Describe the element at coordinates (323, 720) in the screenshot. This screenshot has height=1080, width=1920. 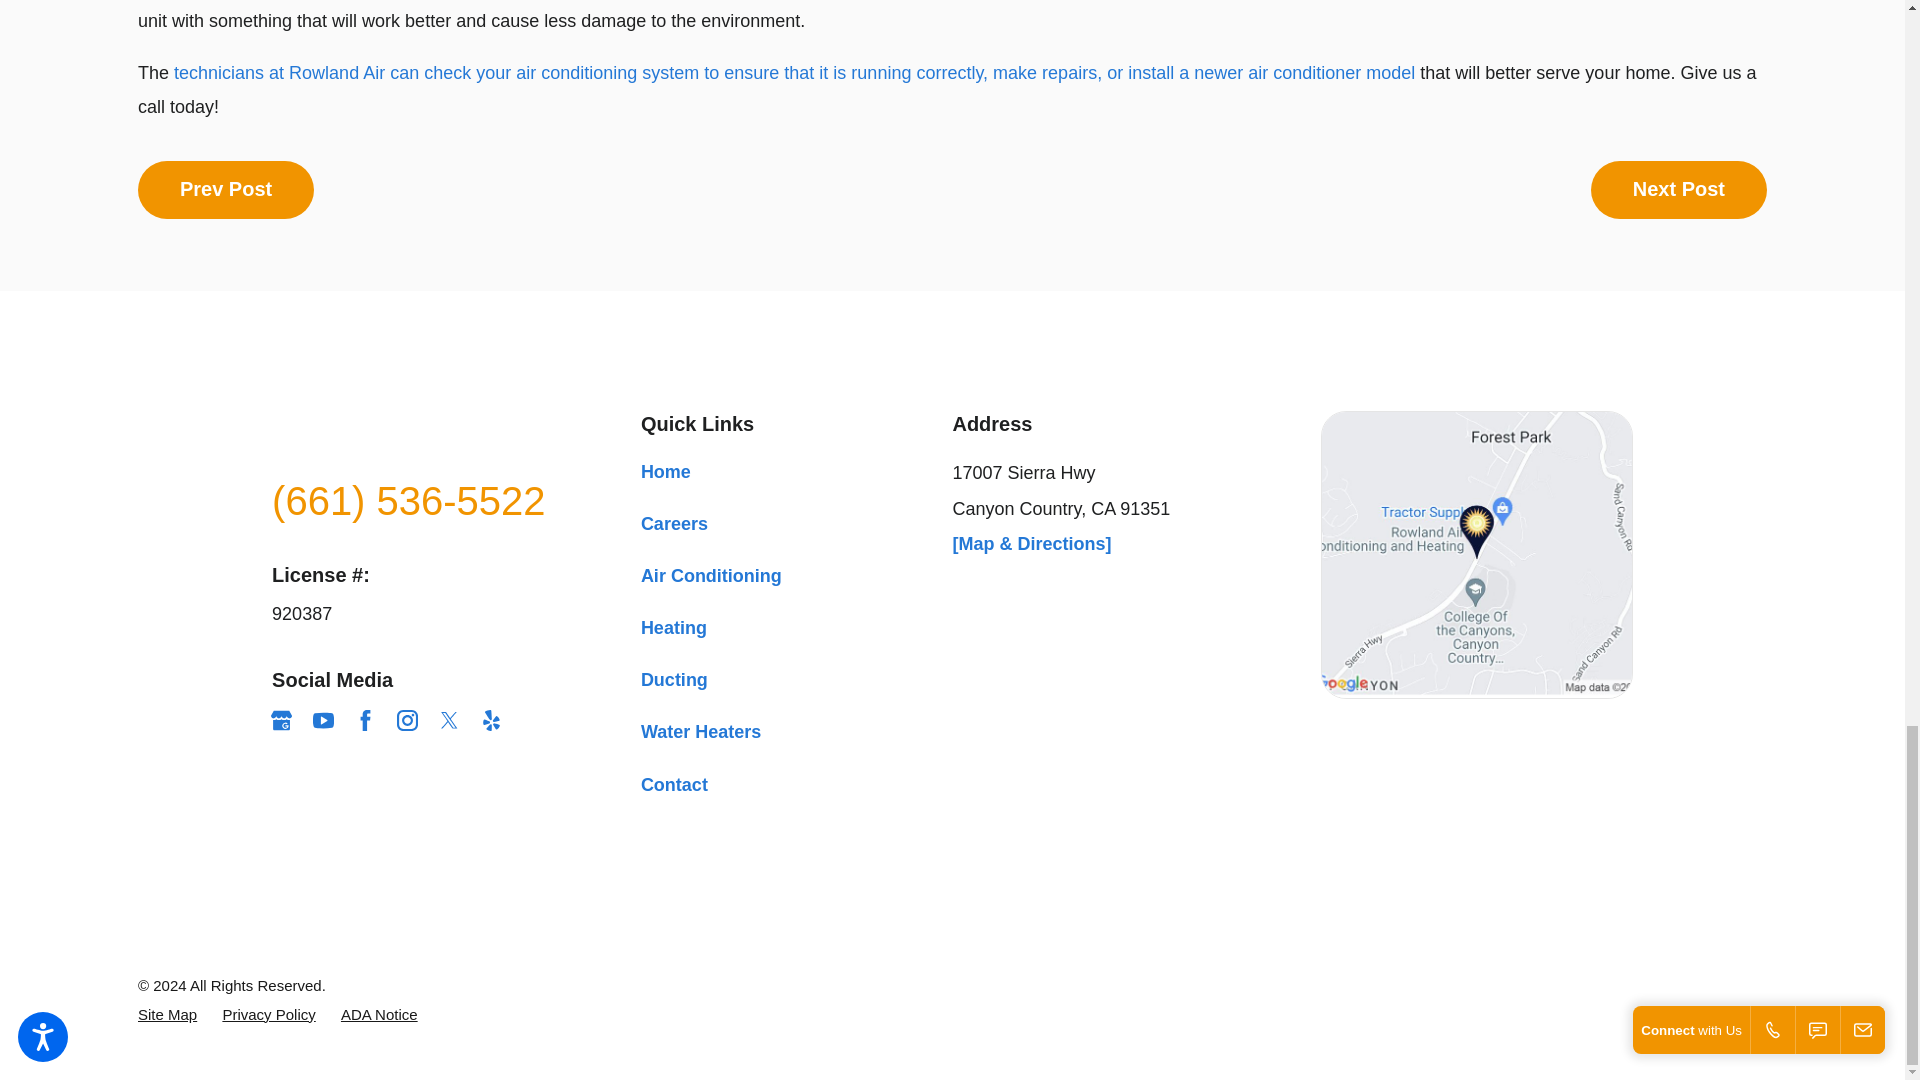
I see `YouTube` at that location.